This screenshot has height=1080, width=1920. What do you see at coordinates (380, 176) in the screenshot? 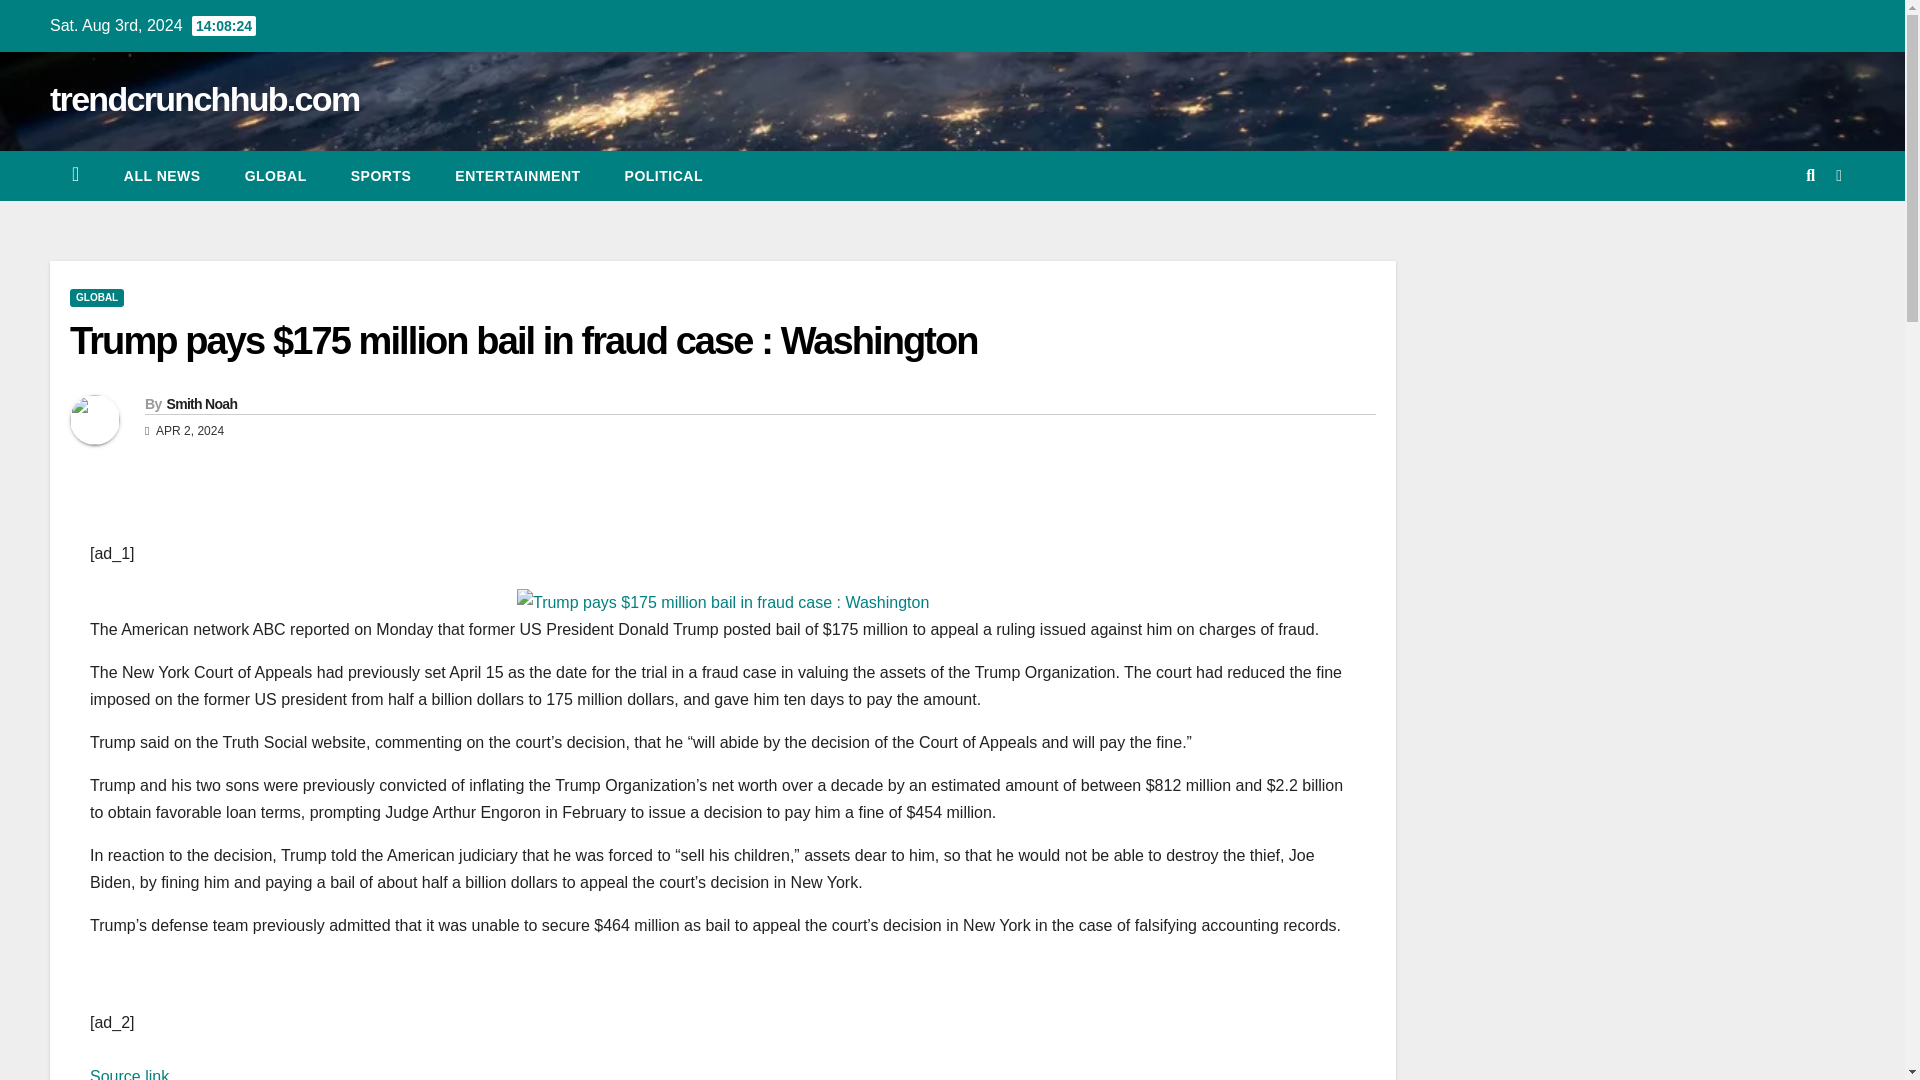
I see `SPORTS` at bounding box center [380, 176].